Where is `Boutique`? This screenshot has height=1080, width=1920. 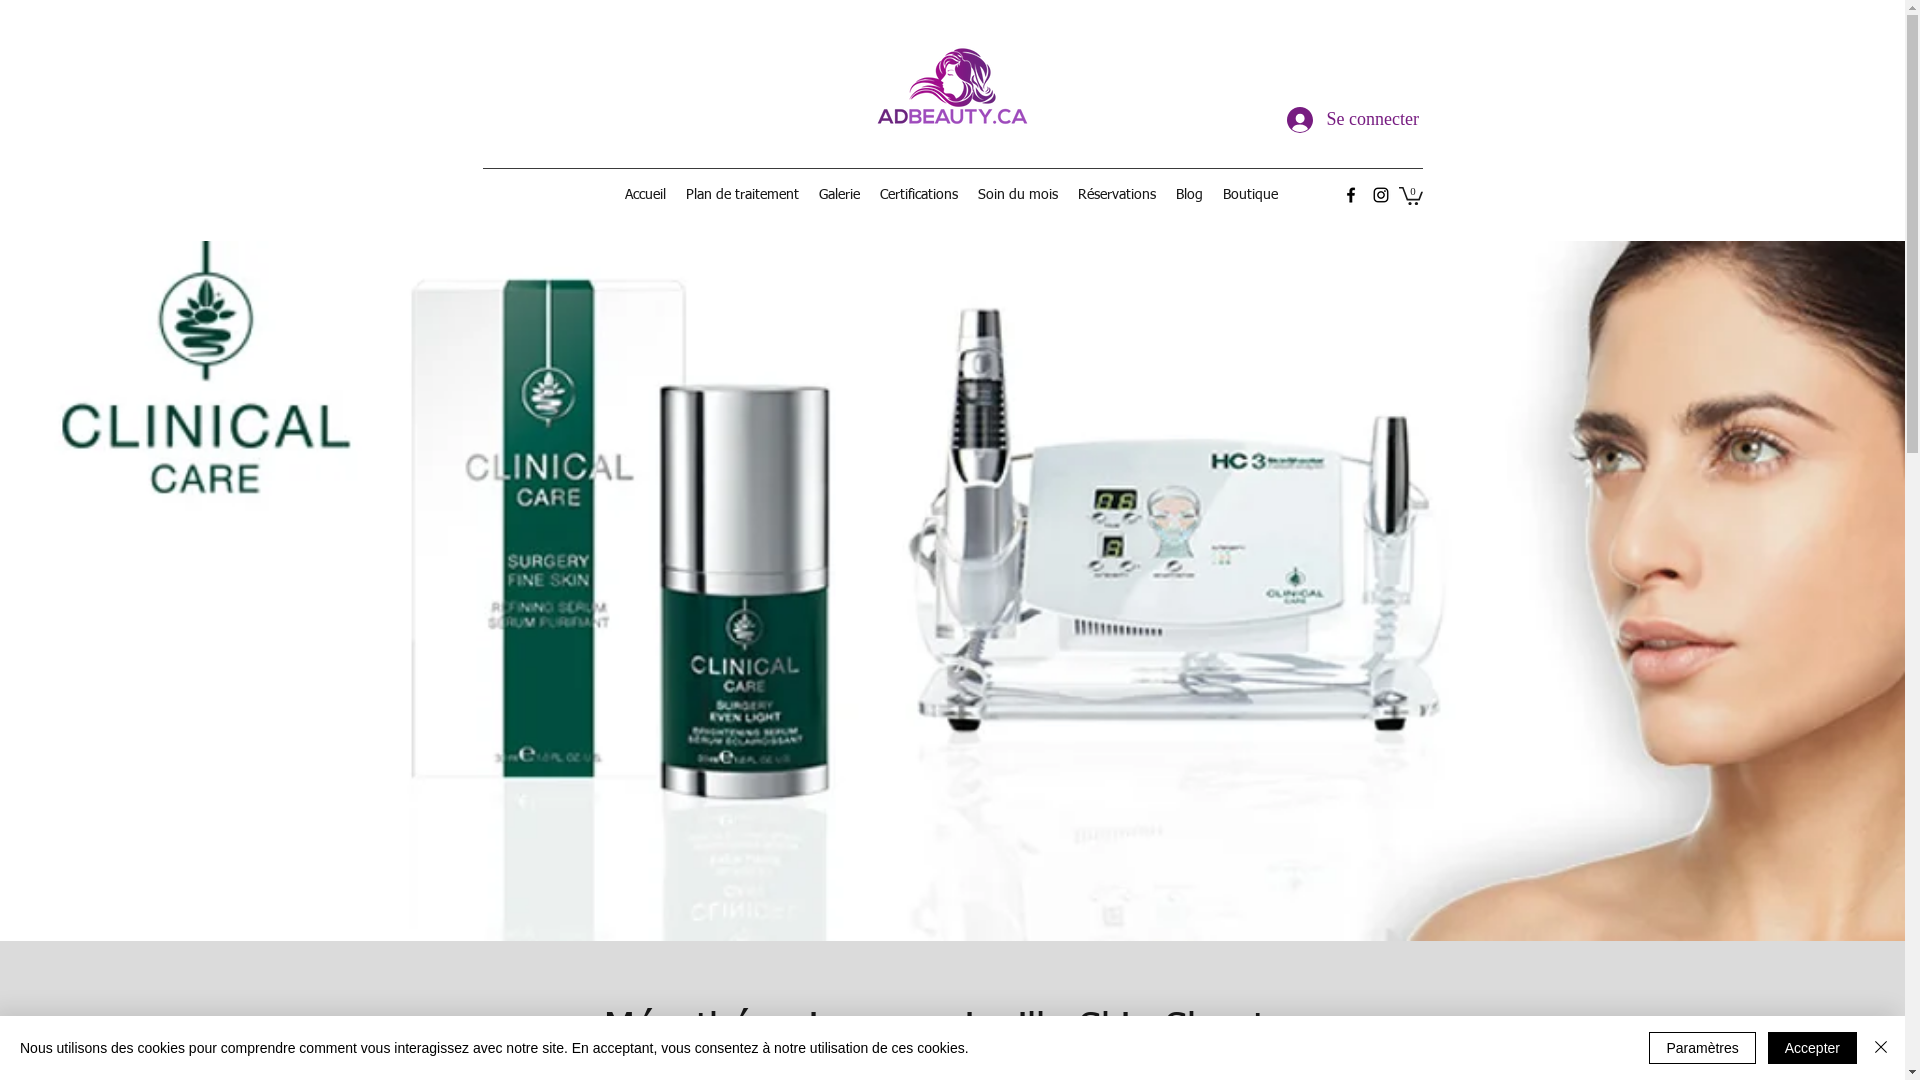 Boutique is located at coordinates (1250, 195).